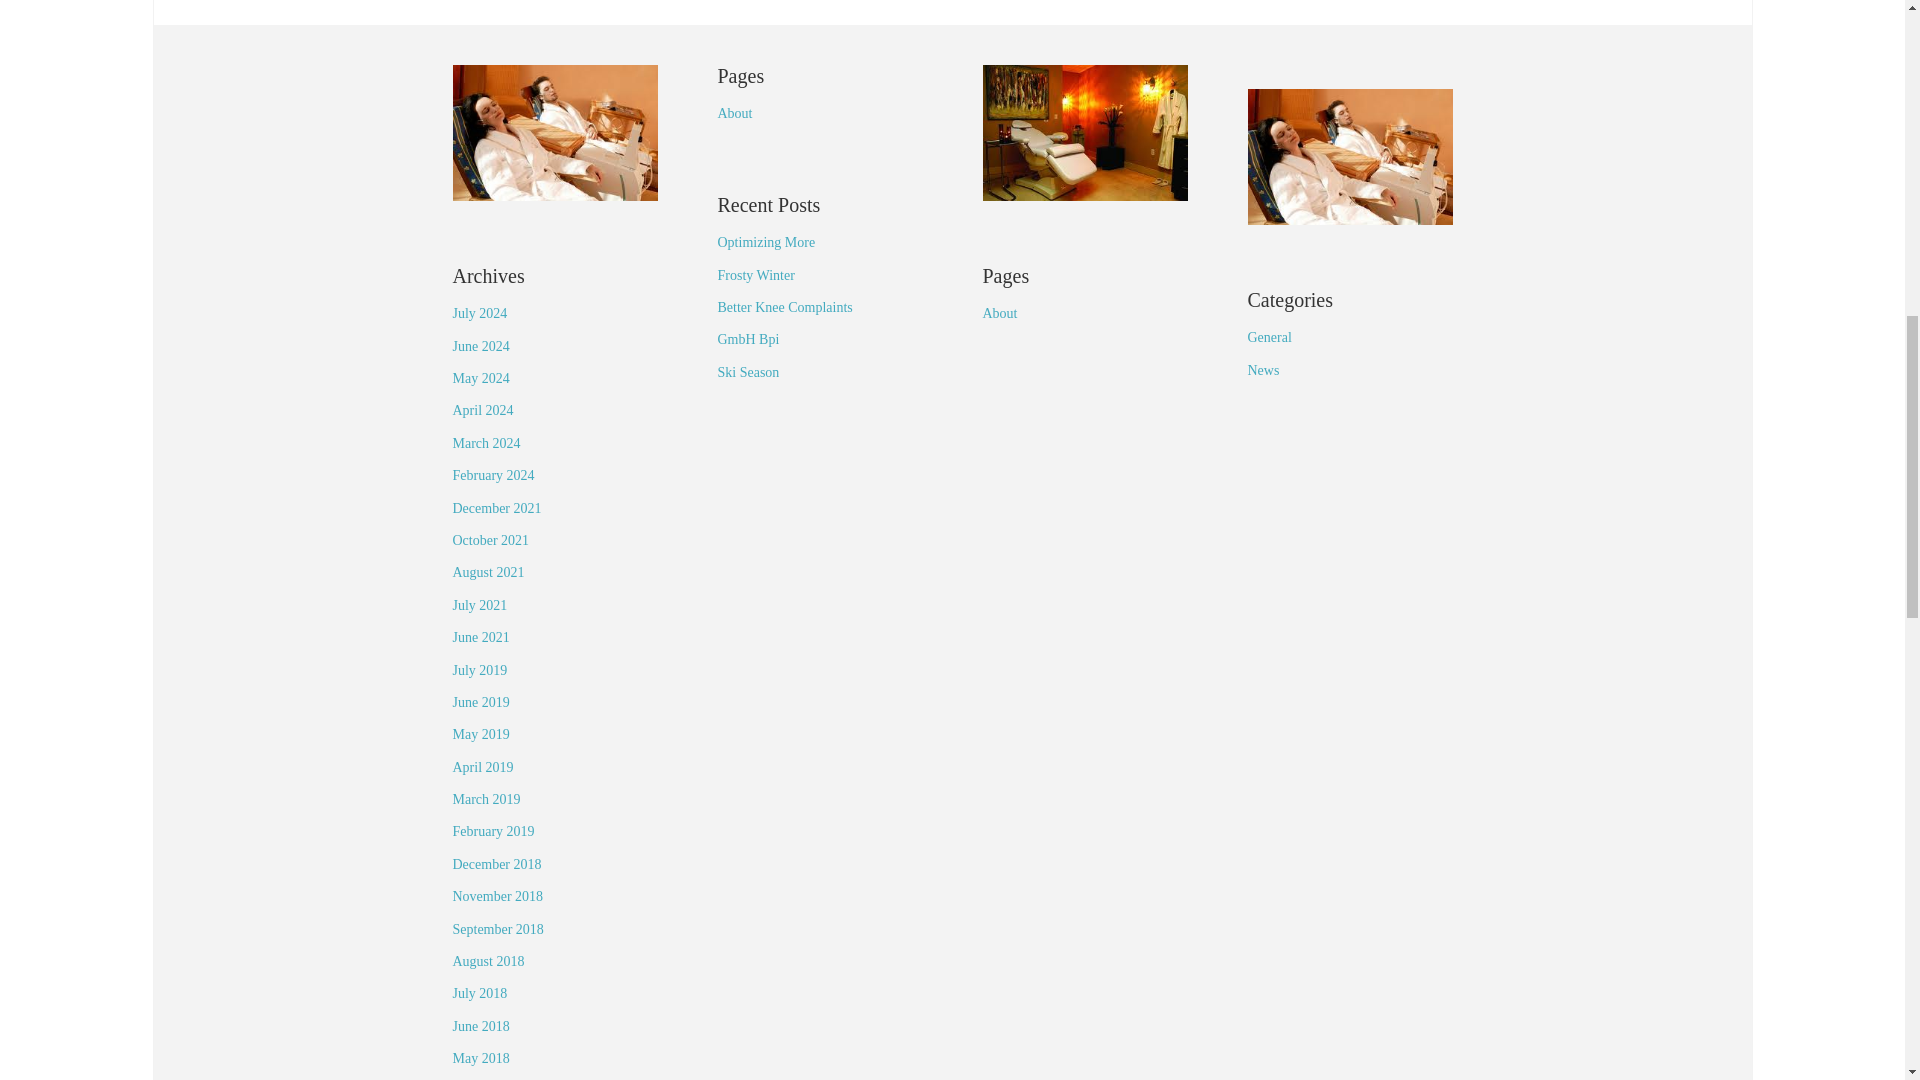  I want to click on June 2021, so click(480, 636).